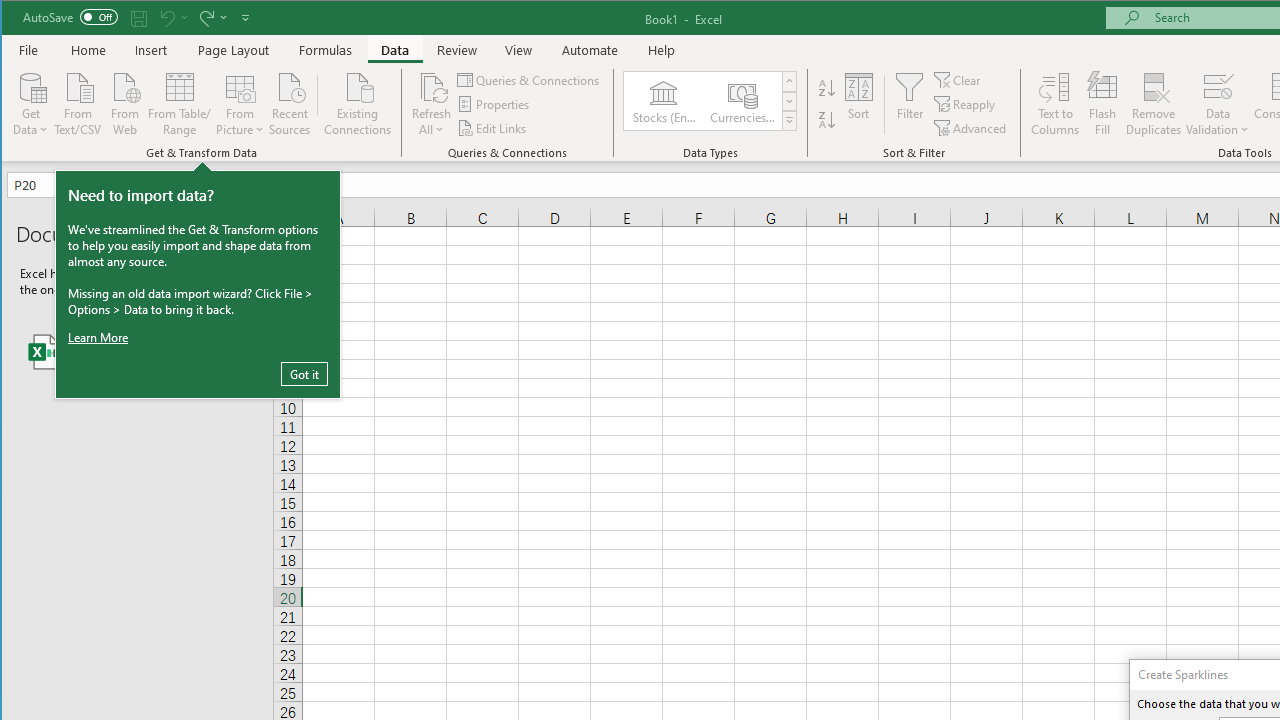 The width and height of the screenshot is (1280, 720). I want to click on Insert, so click(151, 50).